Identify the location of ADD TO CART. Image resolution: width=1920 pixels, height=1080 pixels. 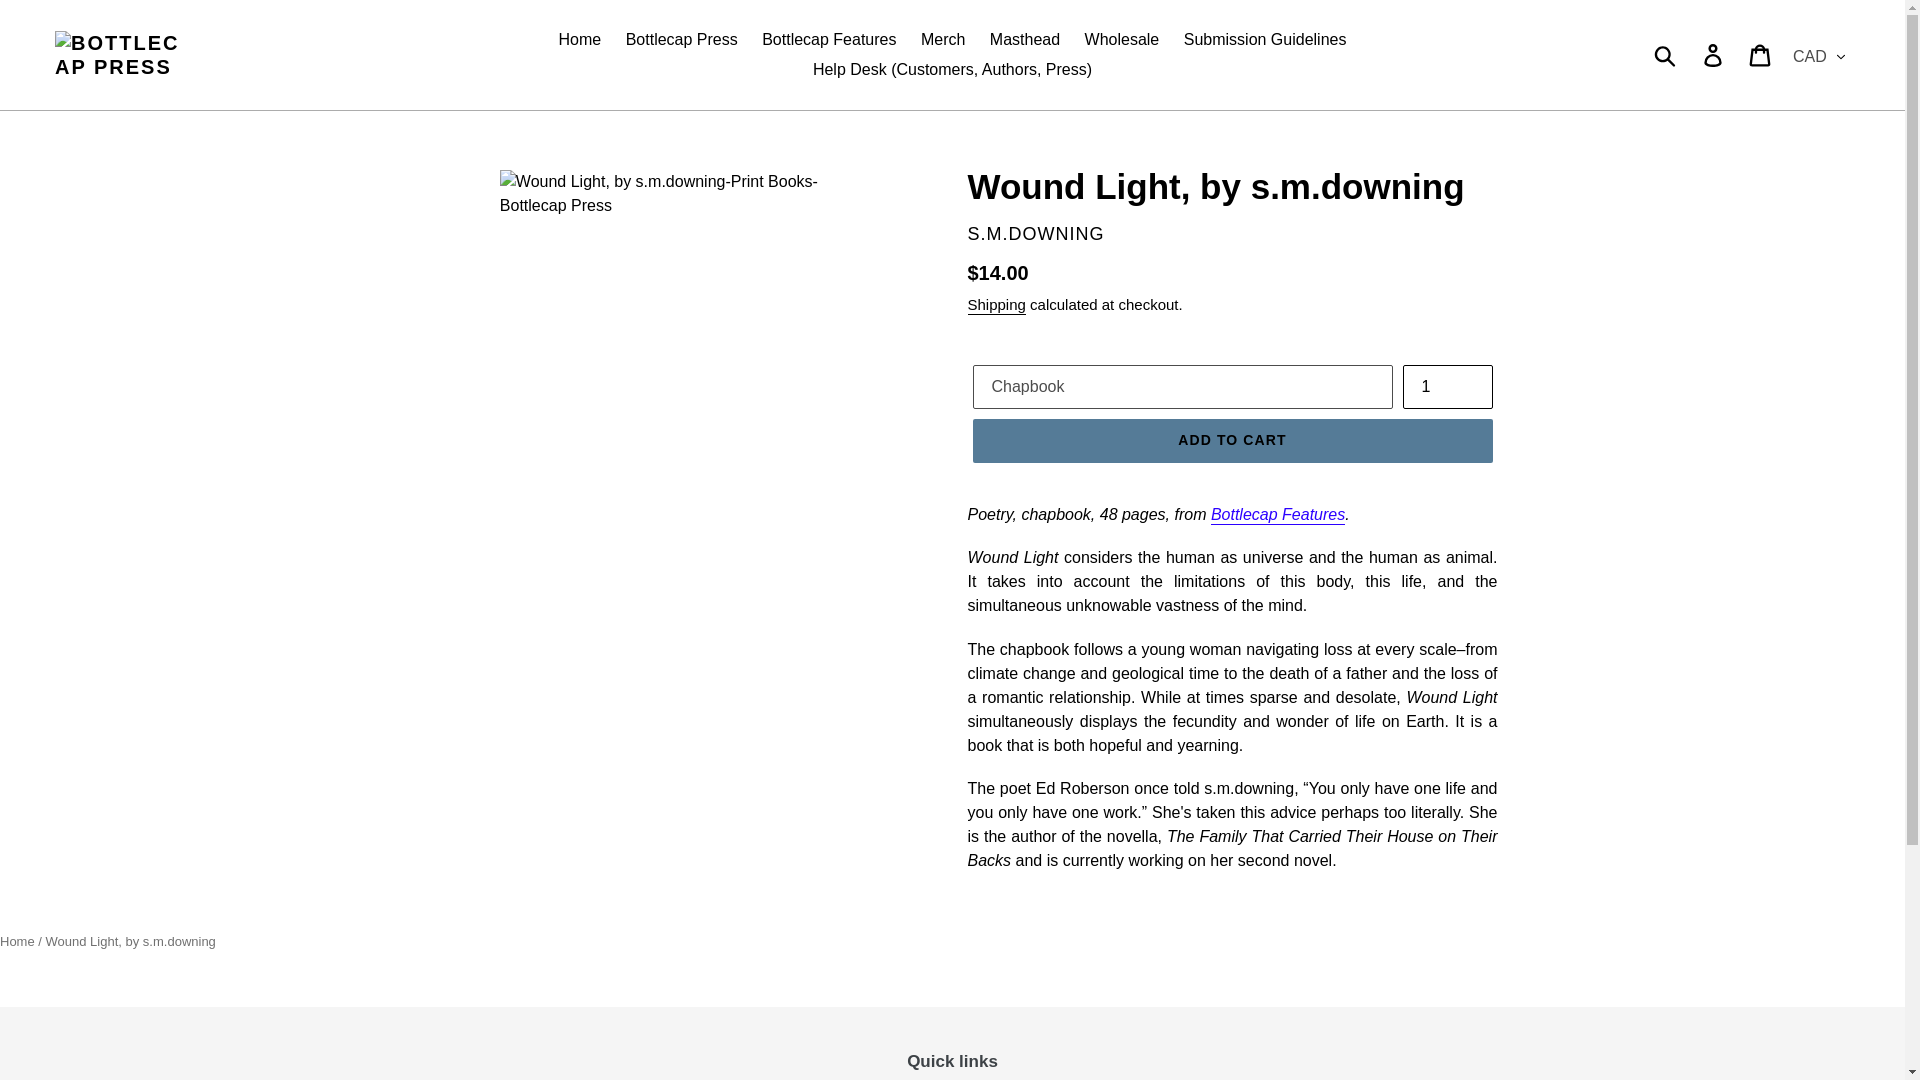
(1231, 441).